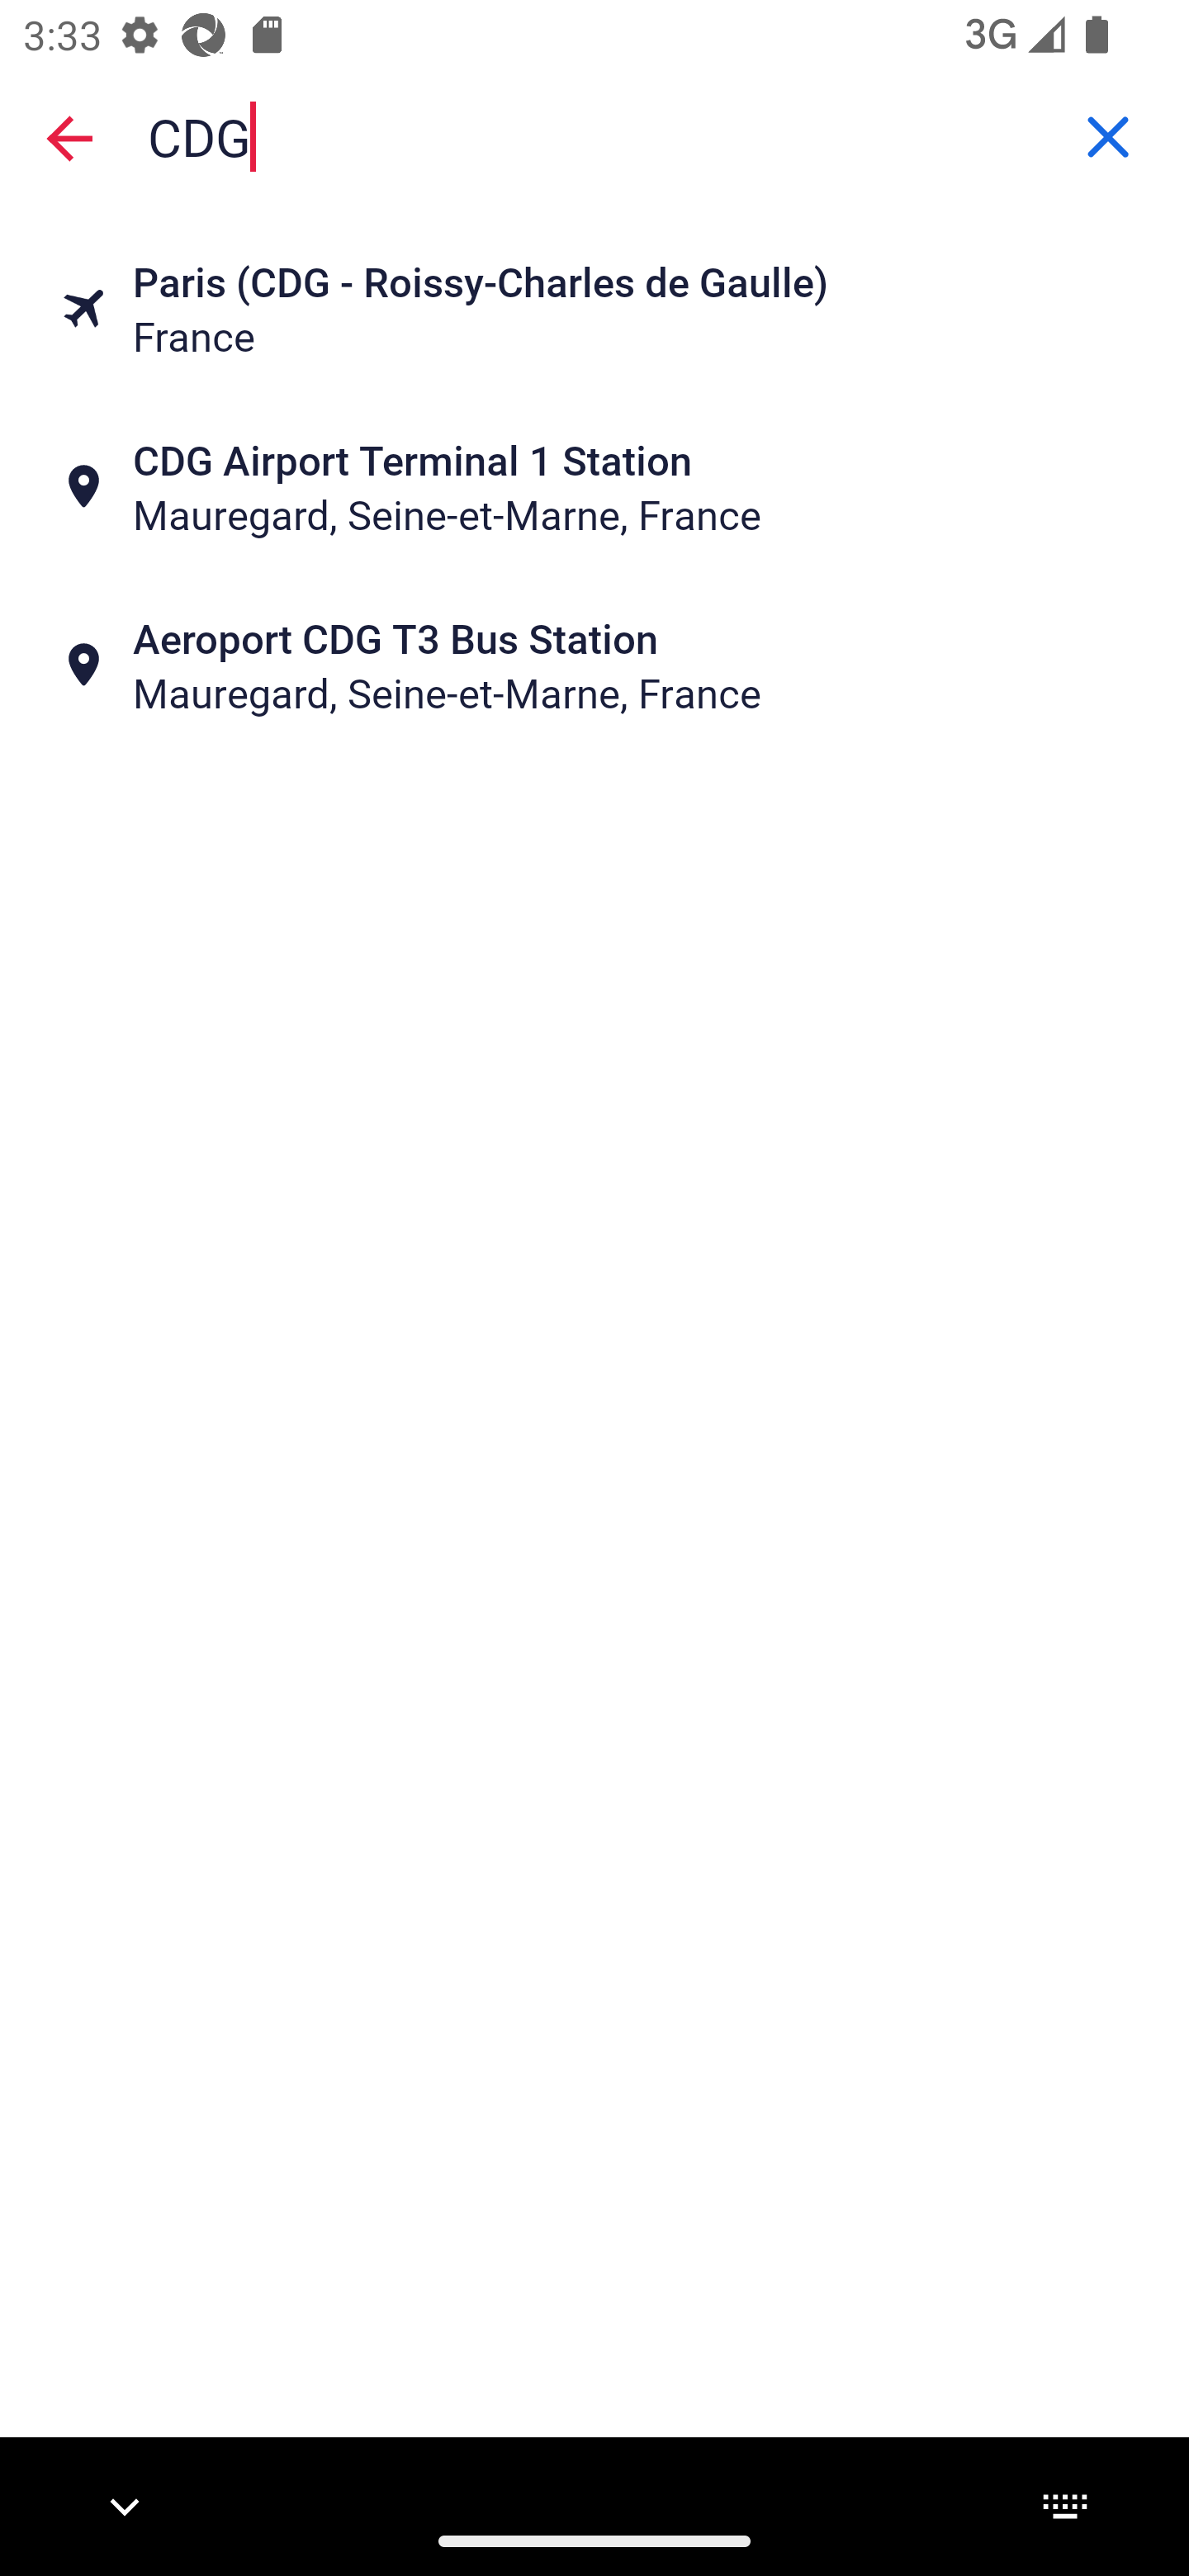 The image size is (1189, 2576). Describe the element at coordinates (69, 137) in the screenshot. I see `Close search screen` at that location.